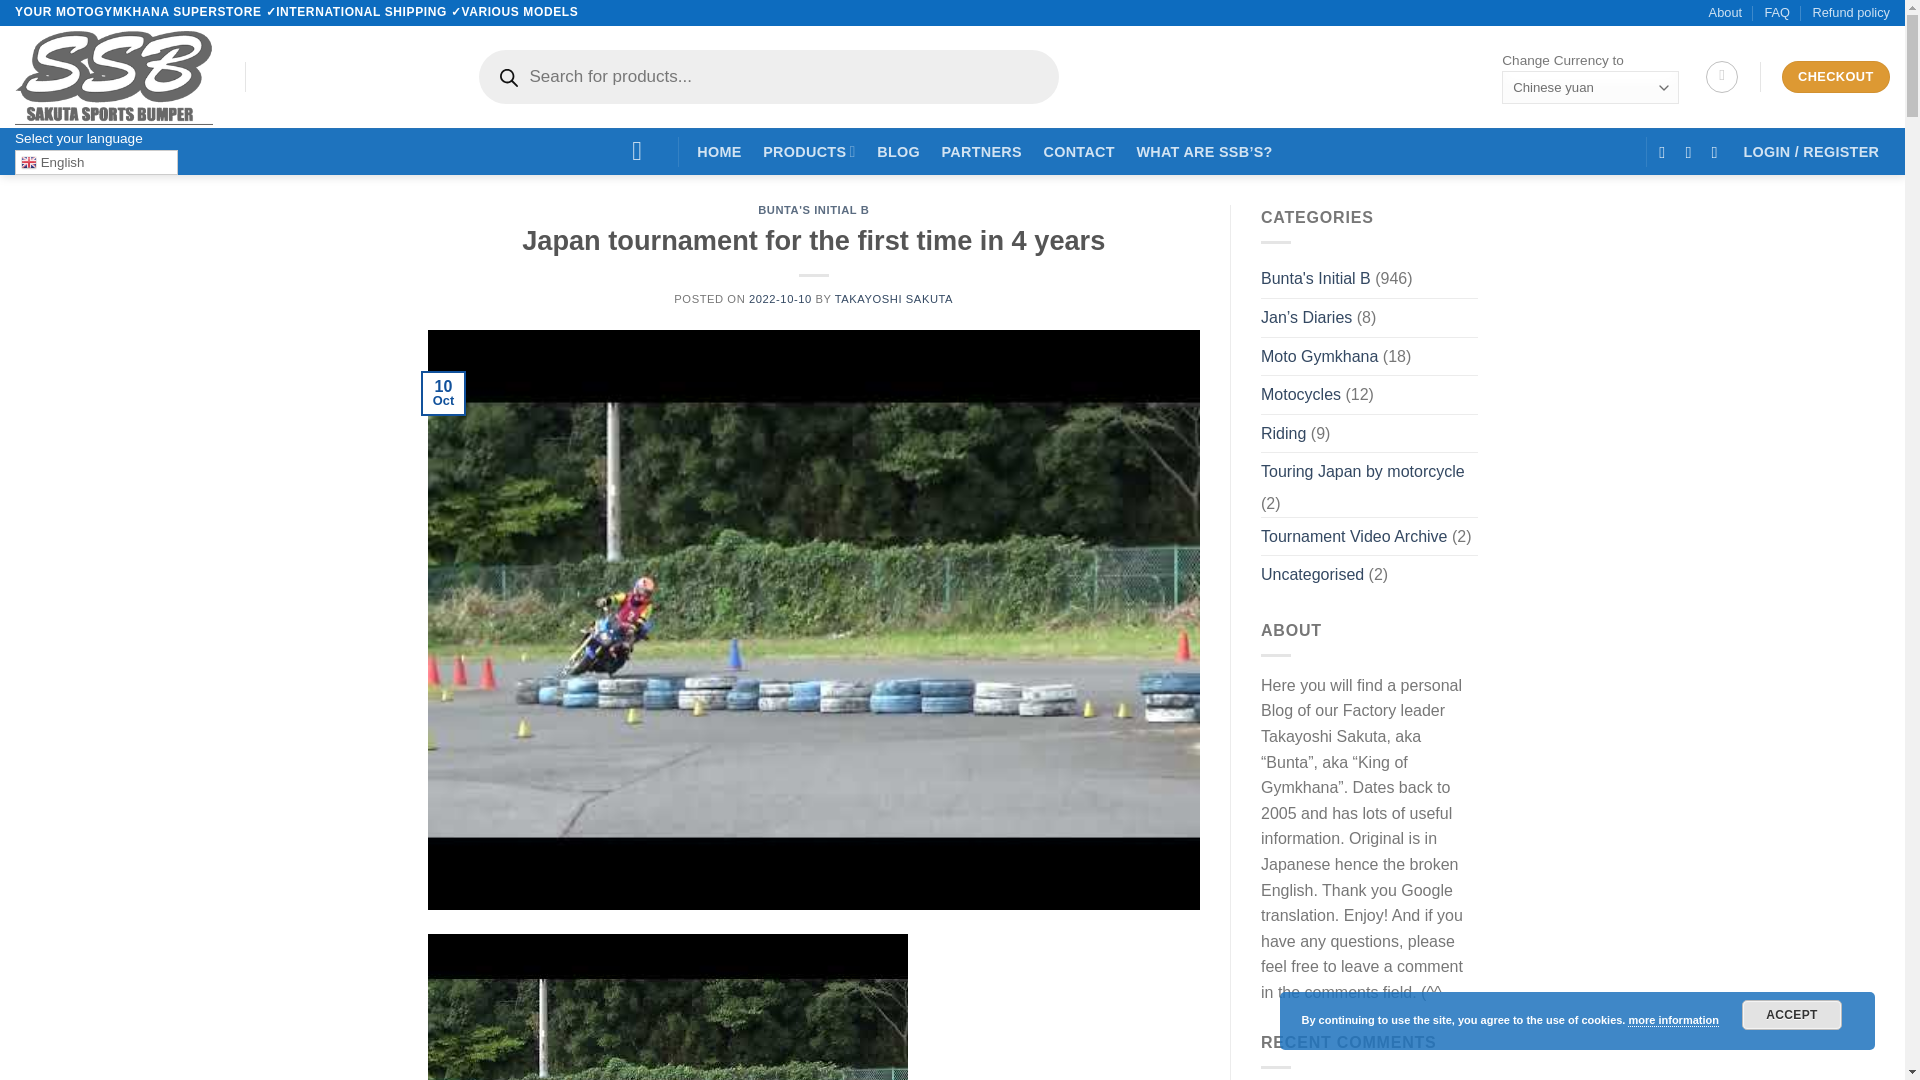 This screenshot has width=1920, height=1080. I want to click on FAQ, so click(1776, 12).